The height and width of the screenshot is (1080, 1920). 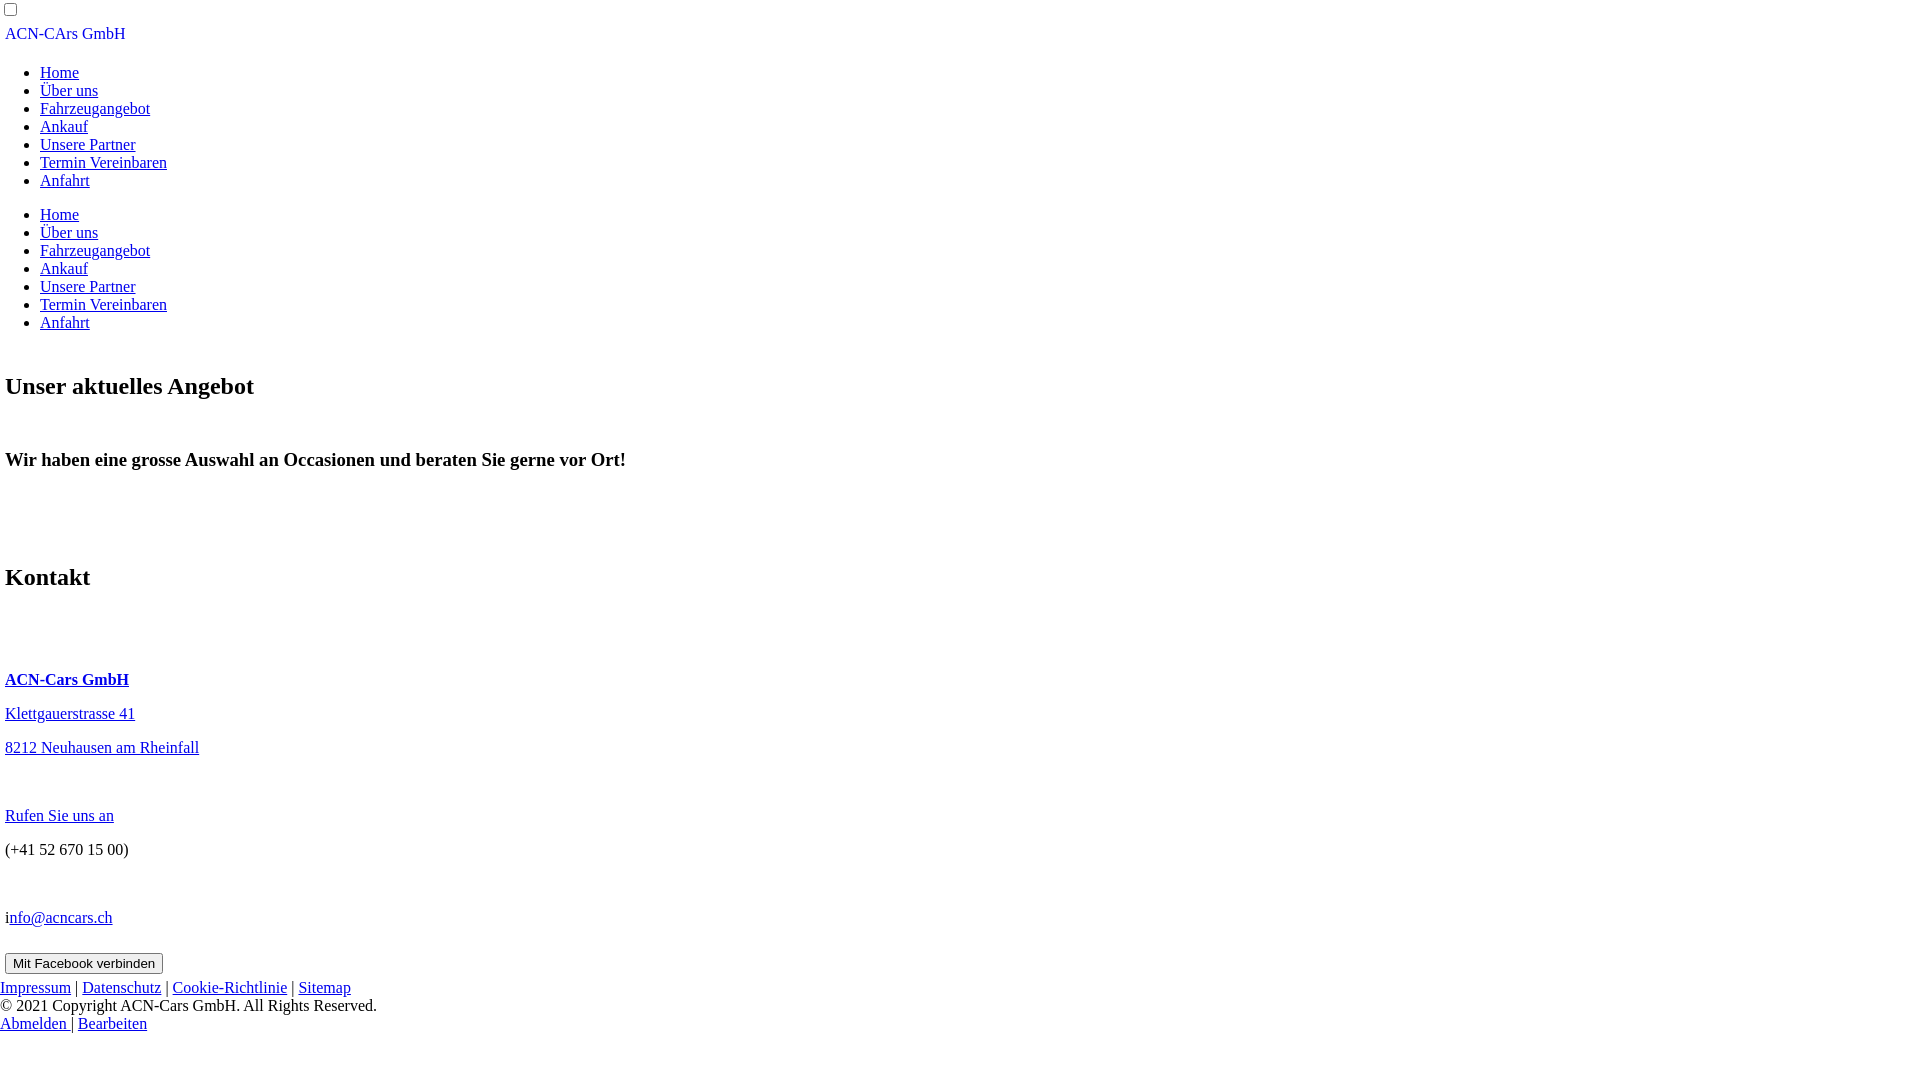 I want to click on nfo@acncars.ch, so click(x=60, y=918).